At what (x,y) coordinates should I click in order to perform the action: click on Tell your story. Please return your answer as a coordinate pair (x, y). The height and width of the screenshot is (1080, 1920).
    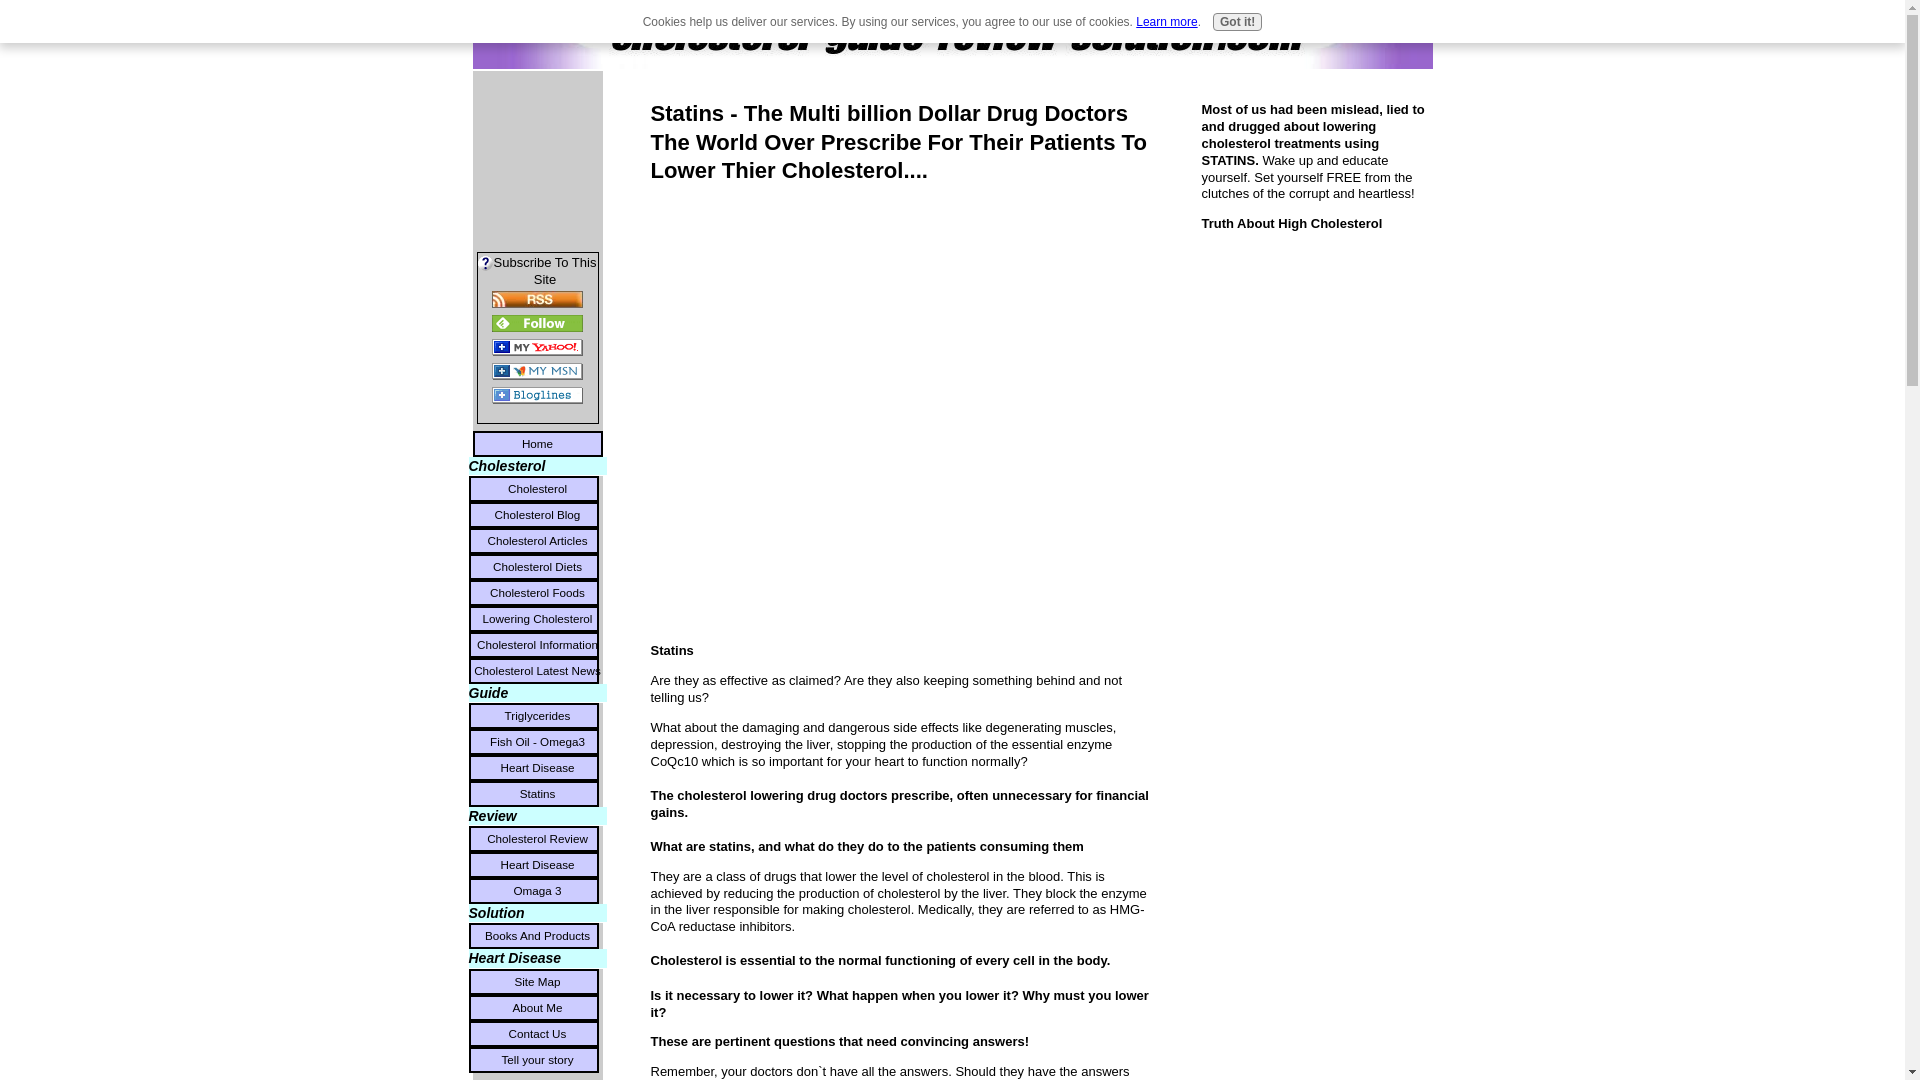
    Looking at the image, I should click on (537, 1060).